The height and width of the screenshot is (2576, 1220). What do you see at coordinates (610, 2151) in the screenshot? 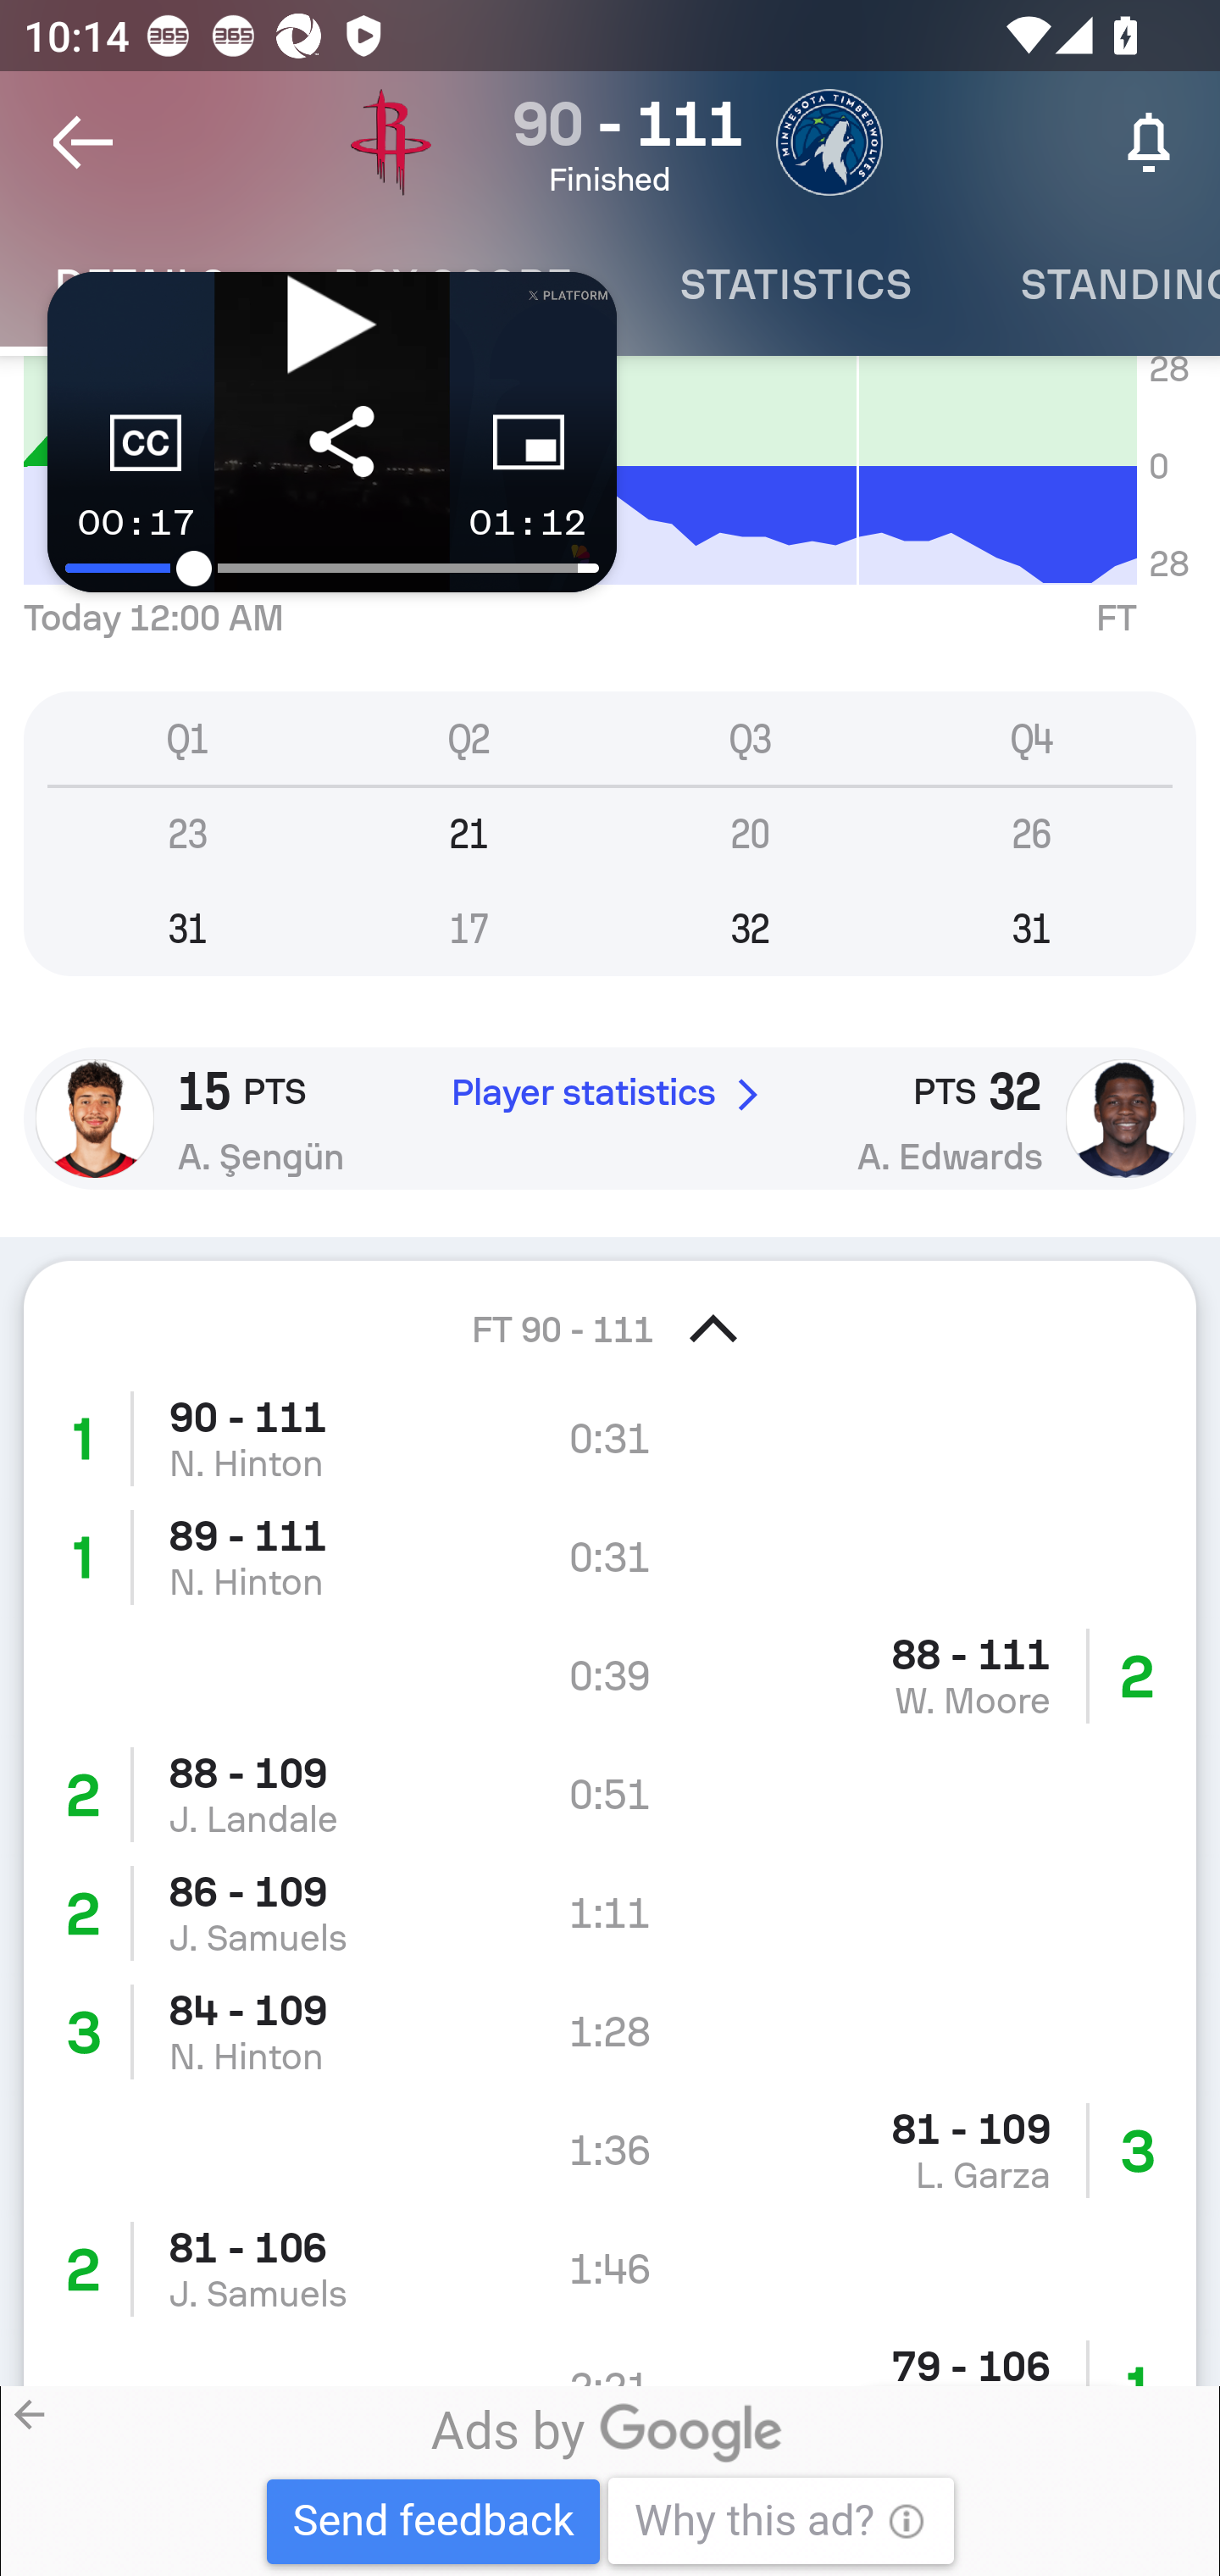
I see `109  -  81 L. Garza 1:36` at bounding box center [610, 2151].